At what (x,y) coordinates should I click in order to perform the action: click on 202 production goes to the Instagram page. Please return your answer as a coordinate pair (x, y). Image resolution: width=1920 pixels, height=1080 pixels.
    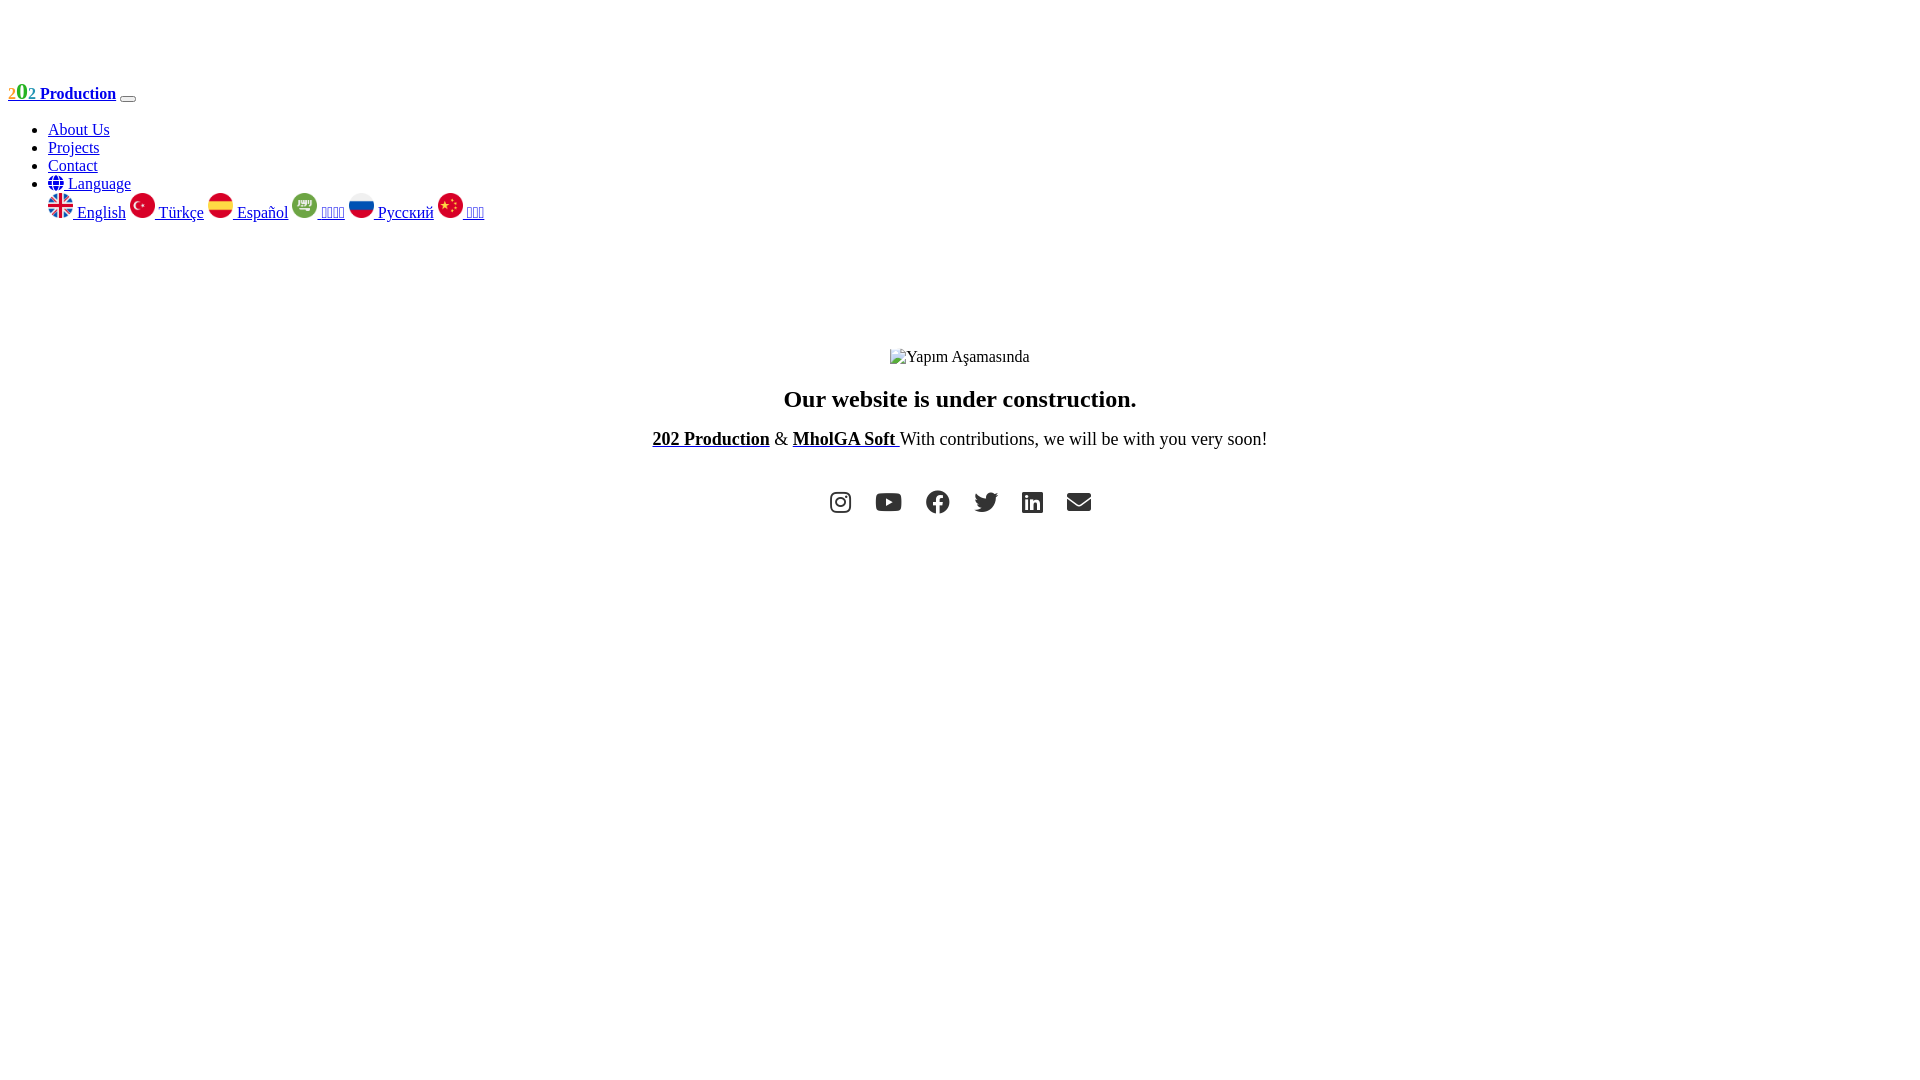
    Looking at the image, I should click on (840, 503).